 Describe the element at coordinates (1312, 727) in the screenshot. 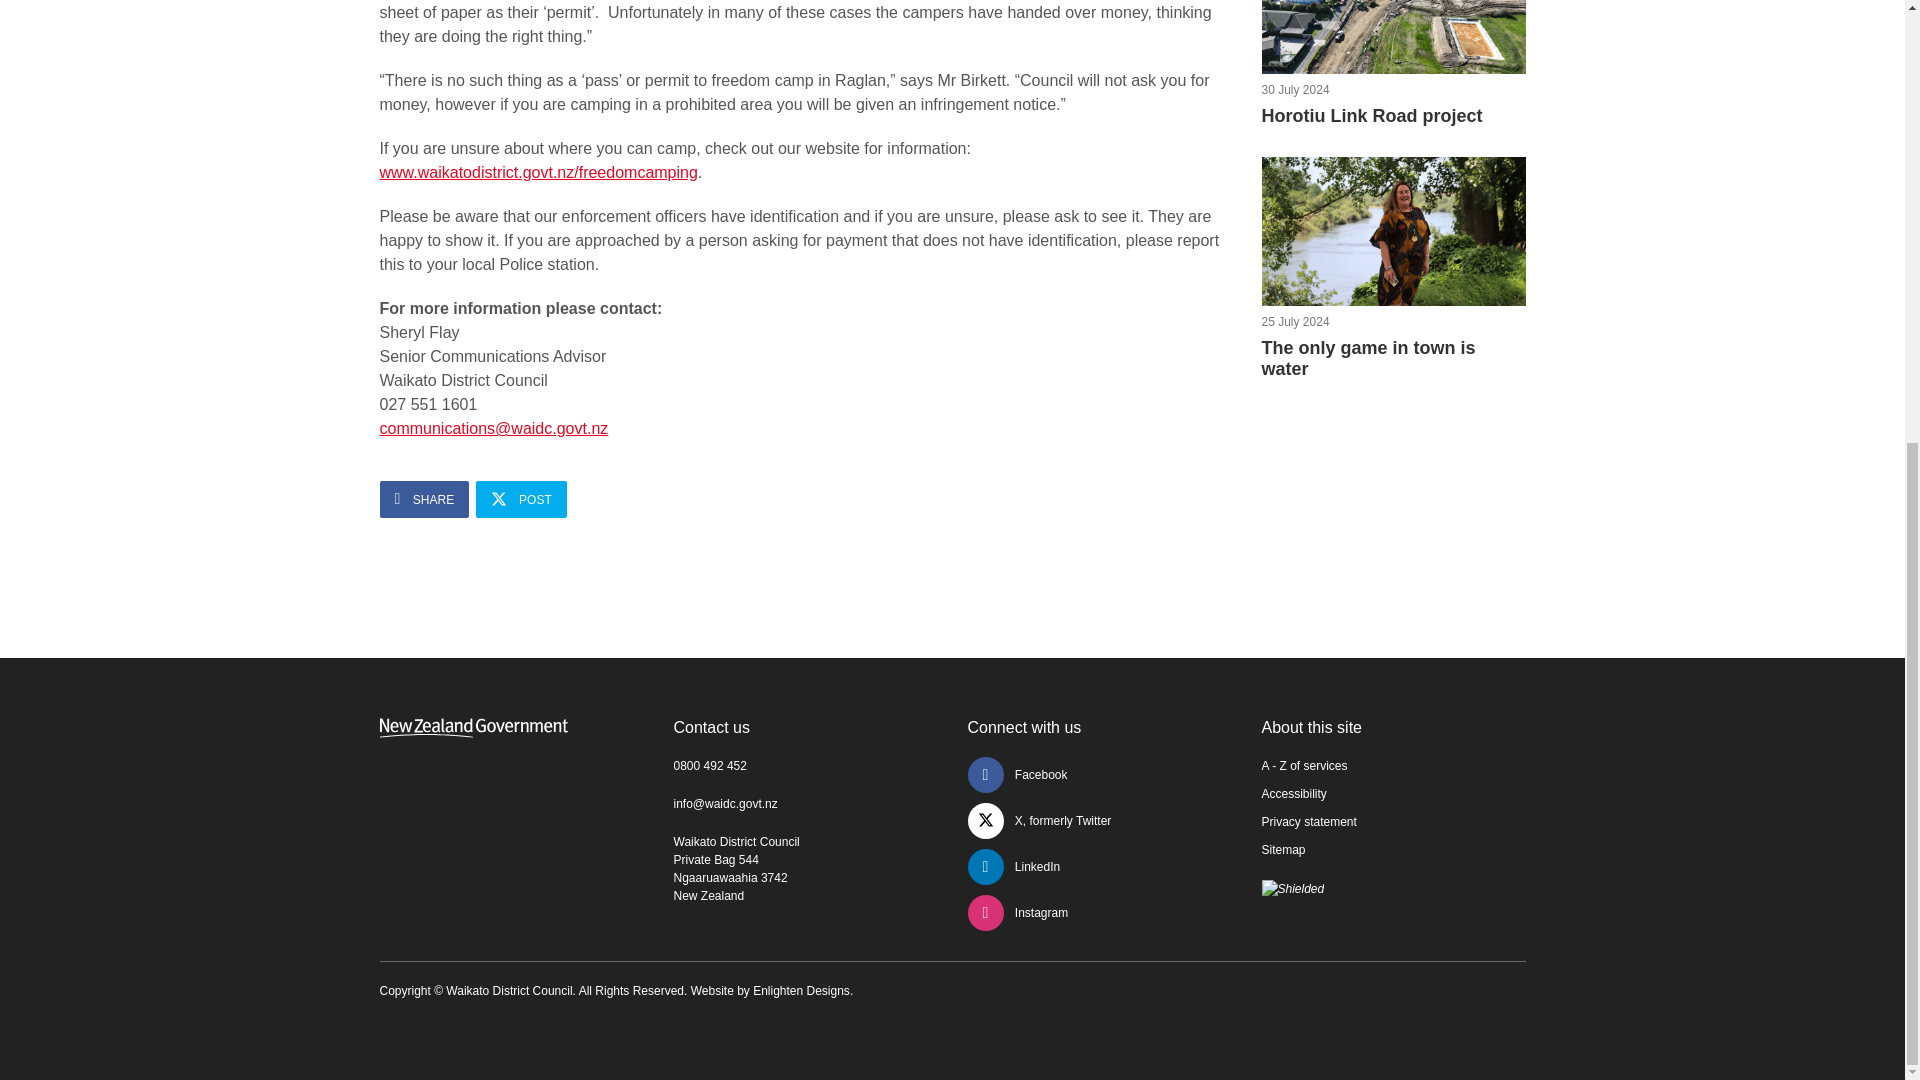

I see `Contact us` at that location.